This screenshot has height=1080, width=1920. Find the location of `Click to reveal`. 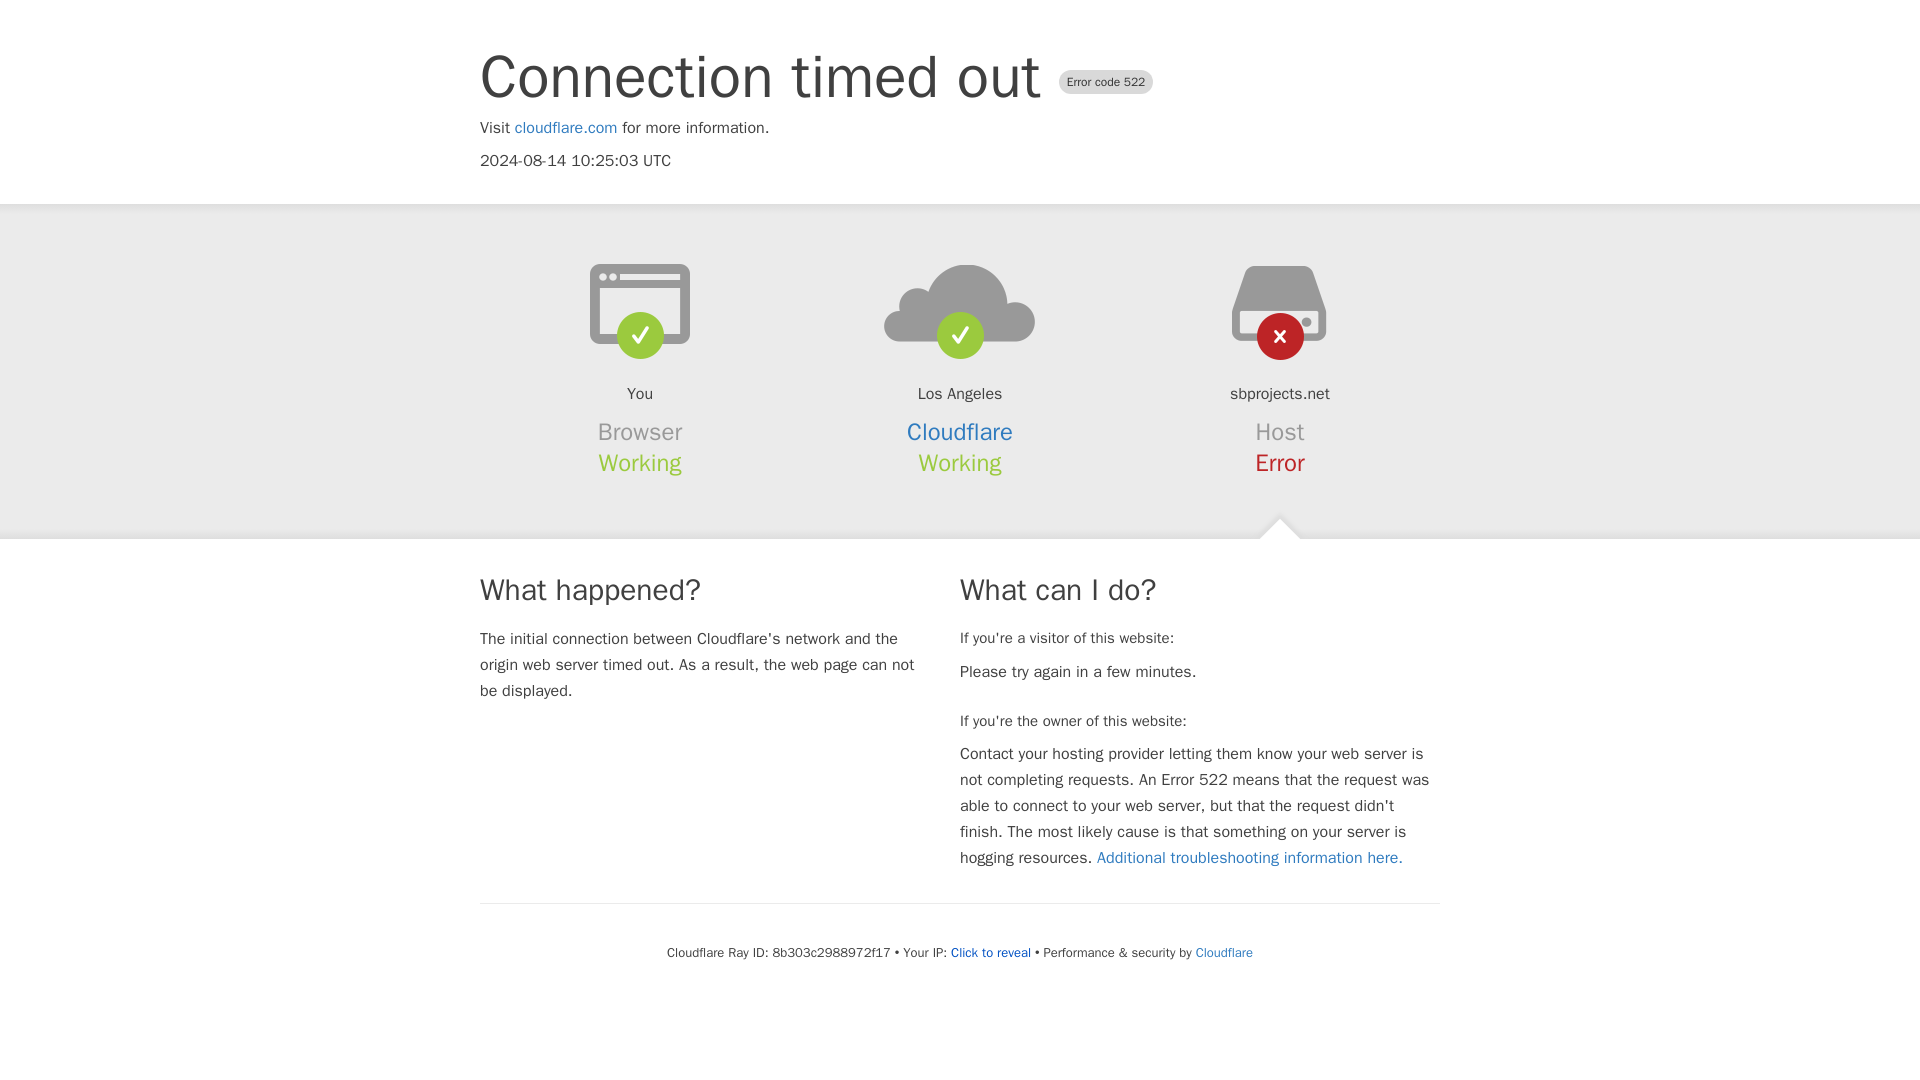

Click to reveal is located at coordinates (990, 952).